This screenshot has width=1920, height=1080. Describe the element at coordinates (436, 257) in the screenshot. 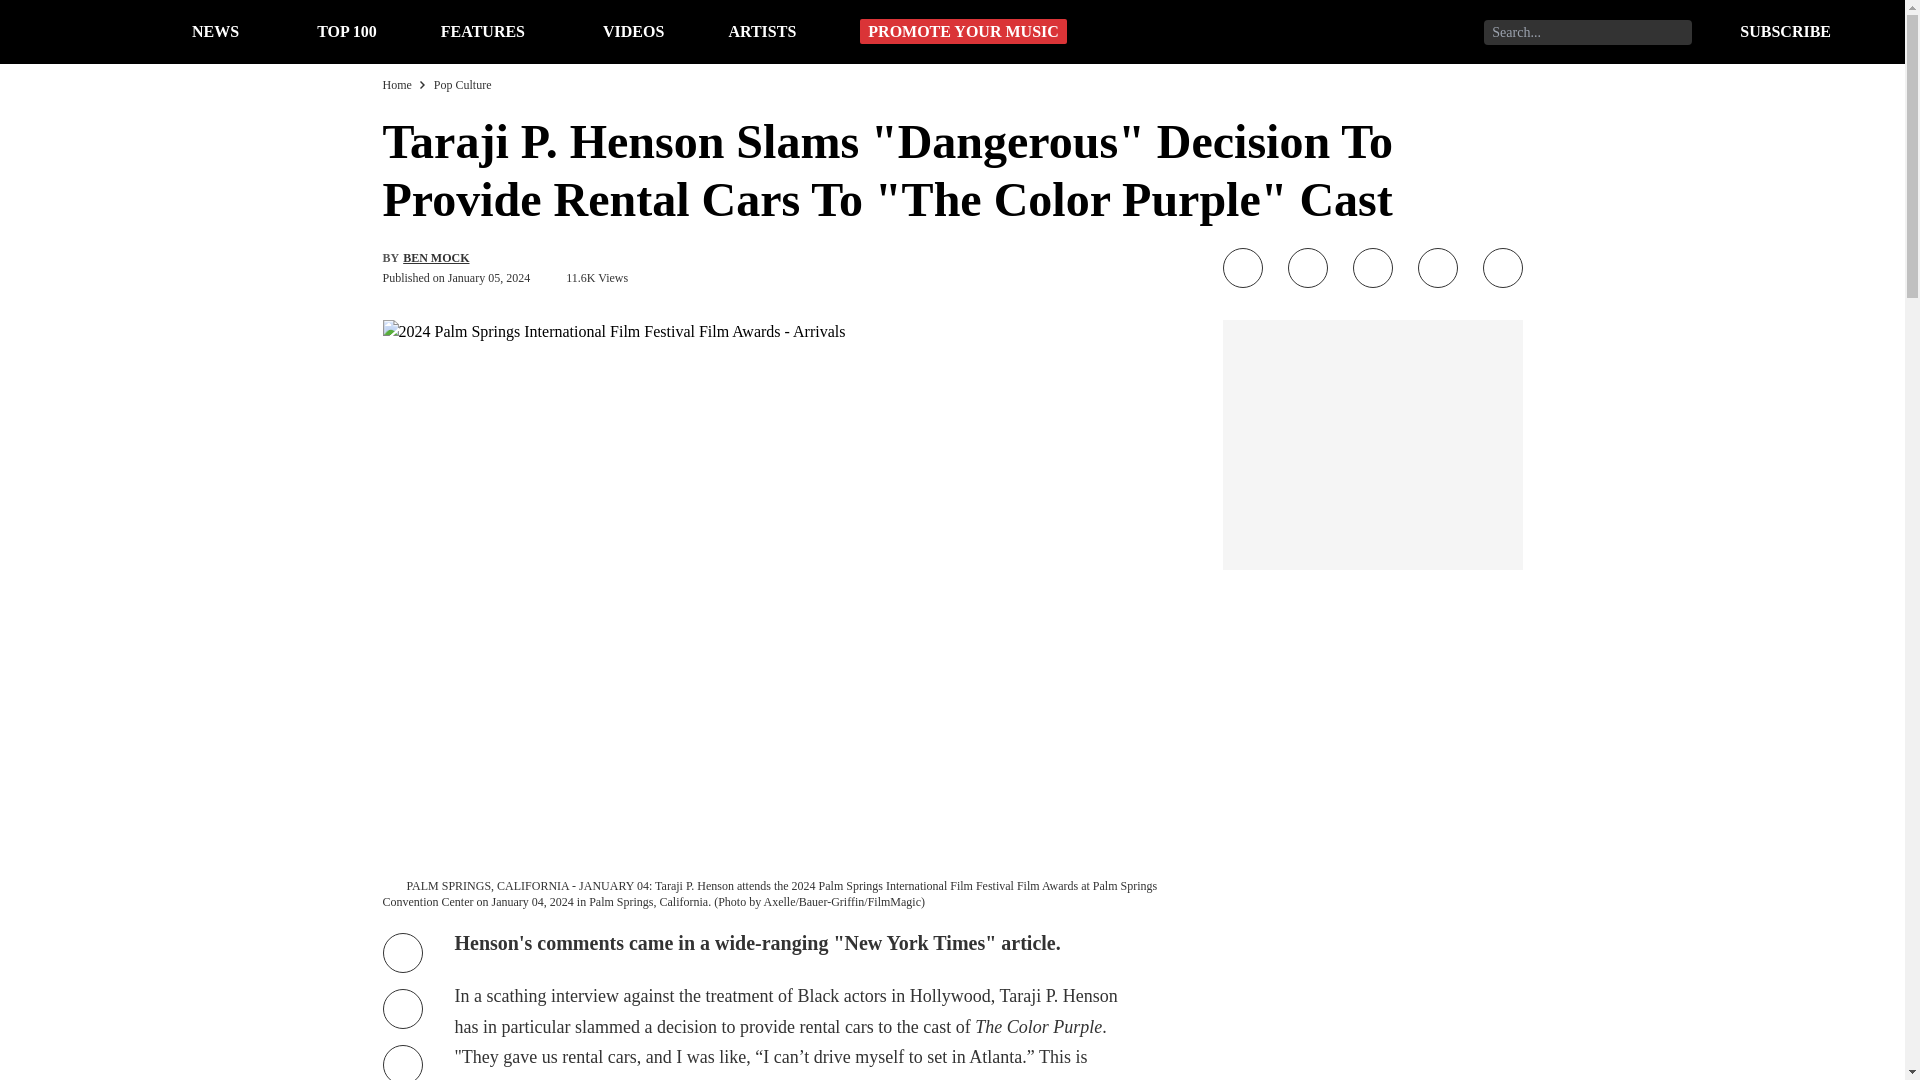

I see `BEN MOCK` at that location.